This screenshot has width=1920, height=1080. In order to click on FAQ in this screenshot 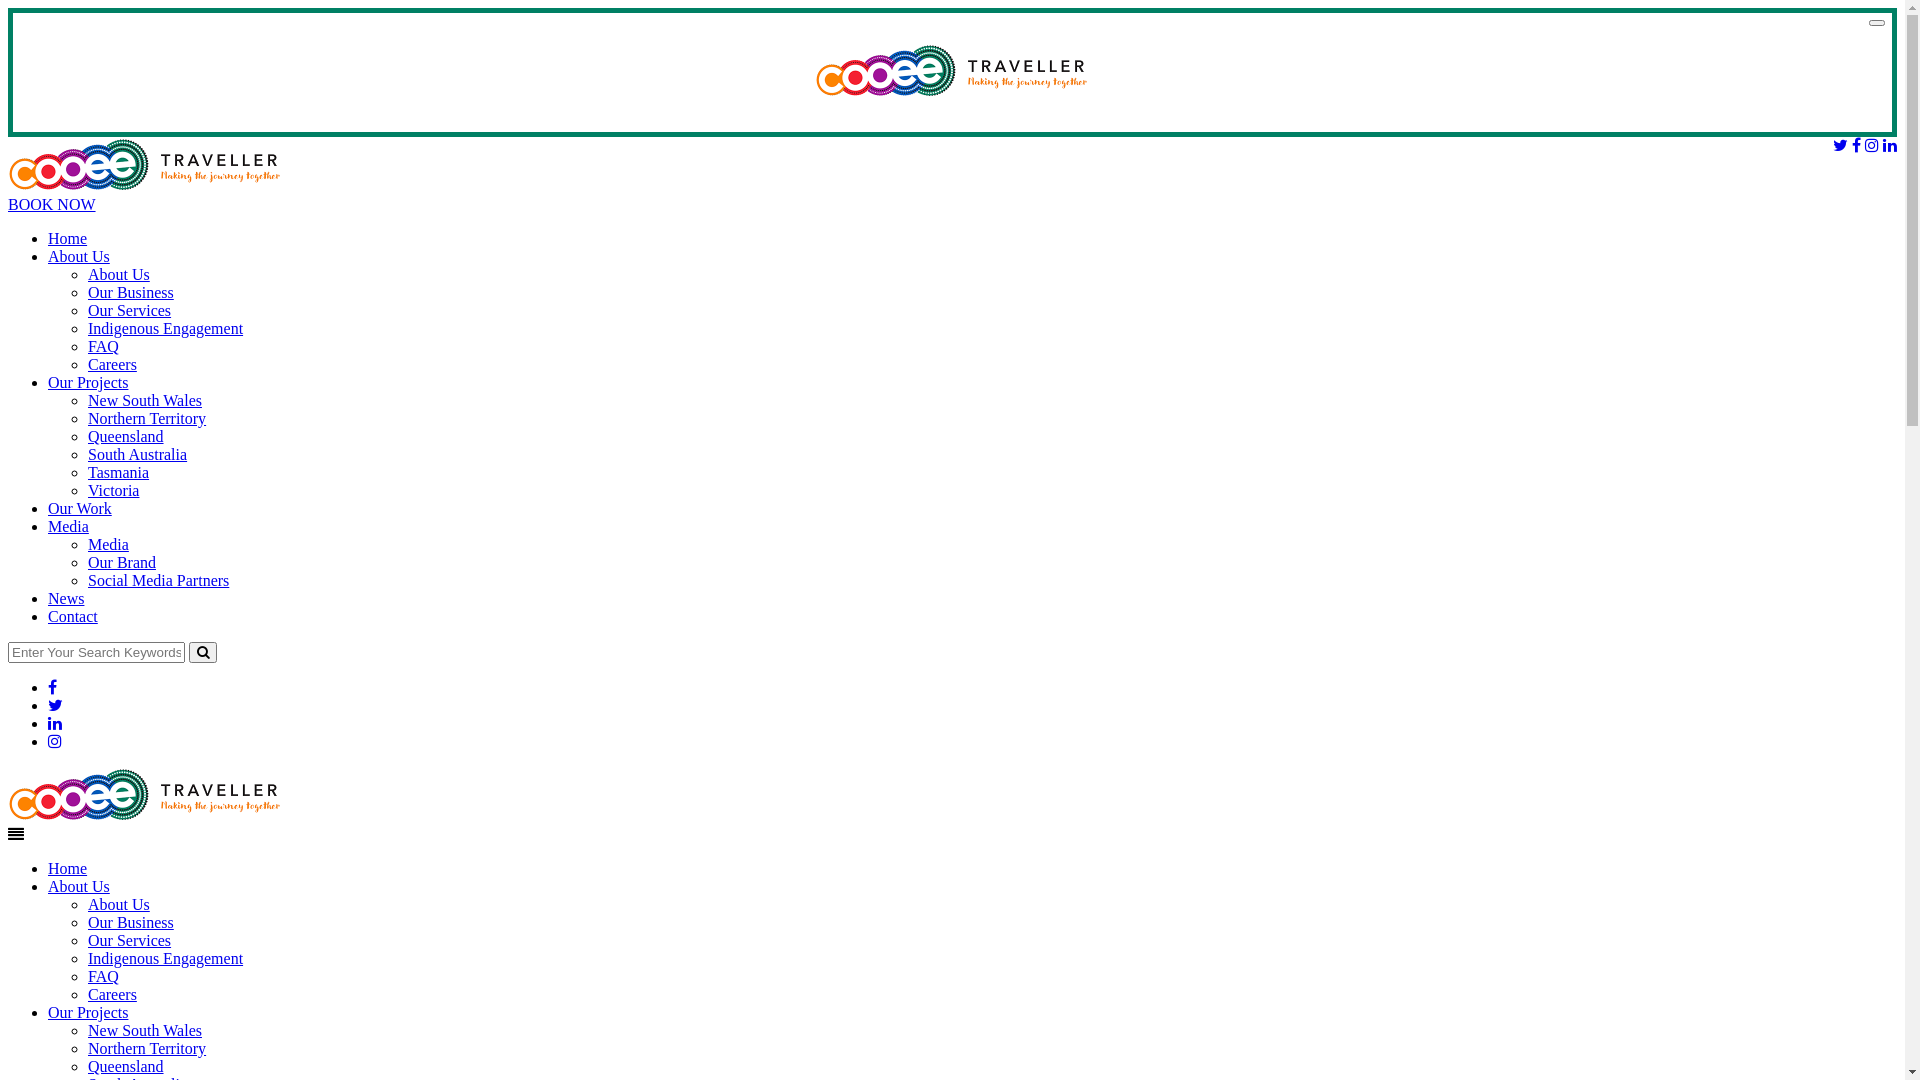, I will do `click(104, 976)`.